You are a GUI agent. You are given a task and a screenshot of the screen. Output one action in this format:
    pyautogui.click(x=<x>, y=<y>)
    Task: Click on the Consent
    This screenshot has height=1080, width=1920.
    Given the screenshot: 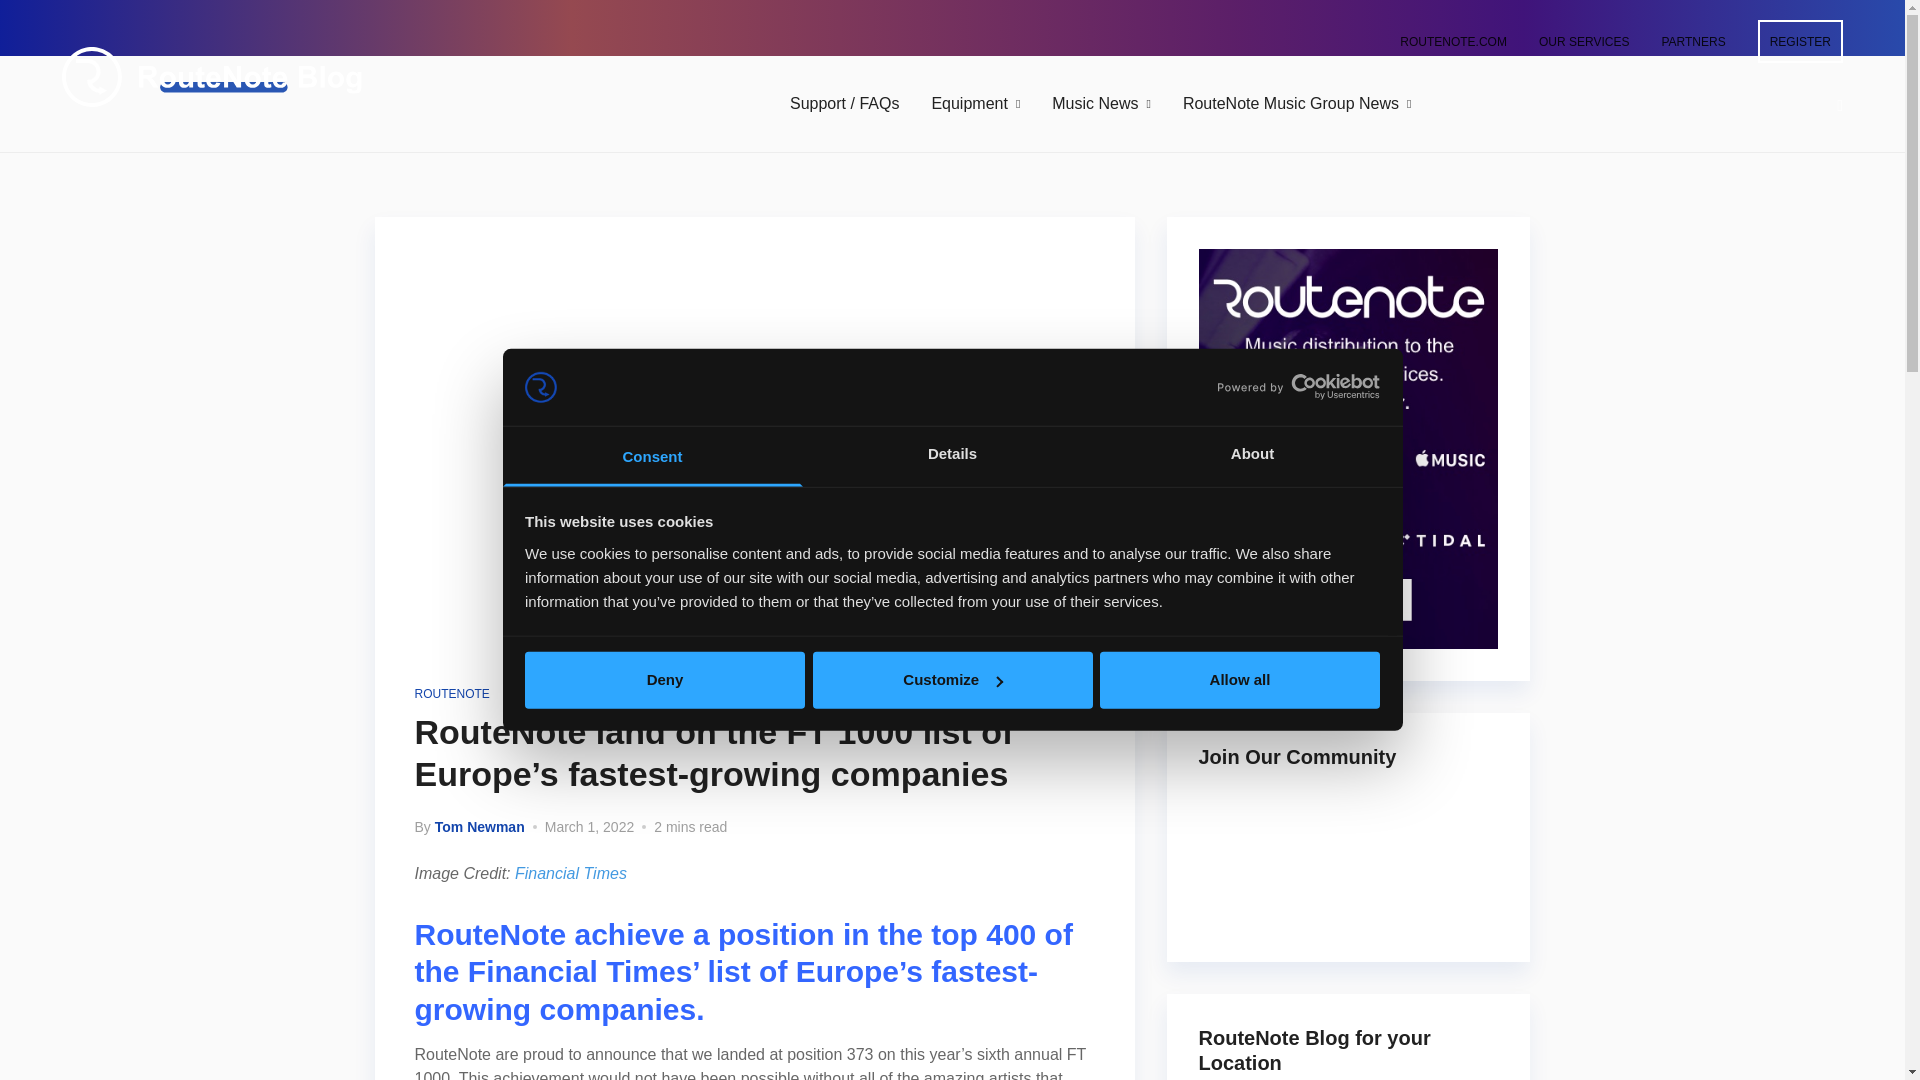 What is the action you would take?
    pyautogui.click(x=652, y=456)
    